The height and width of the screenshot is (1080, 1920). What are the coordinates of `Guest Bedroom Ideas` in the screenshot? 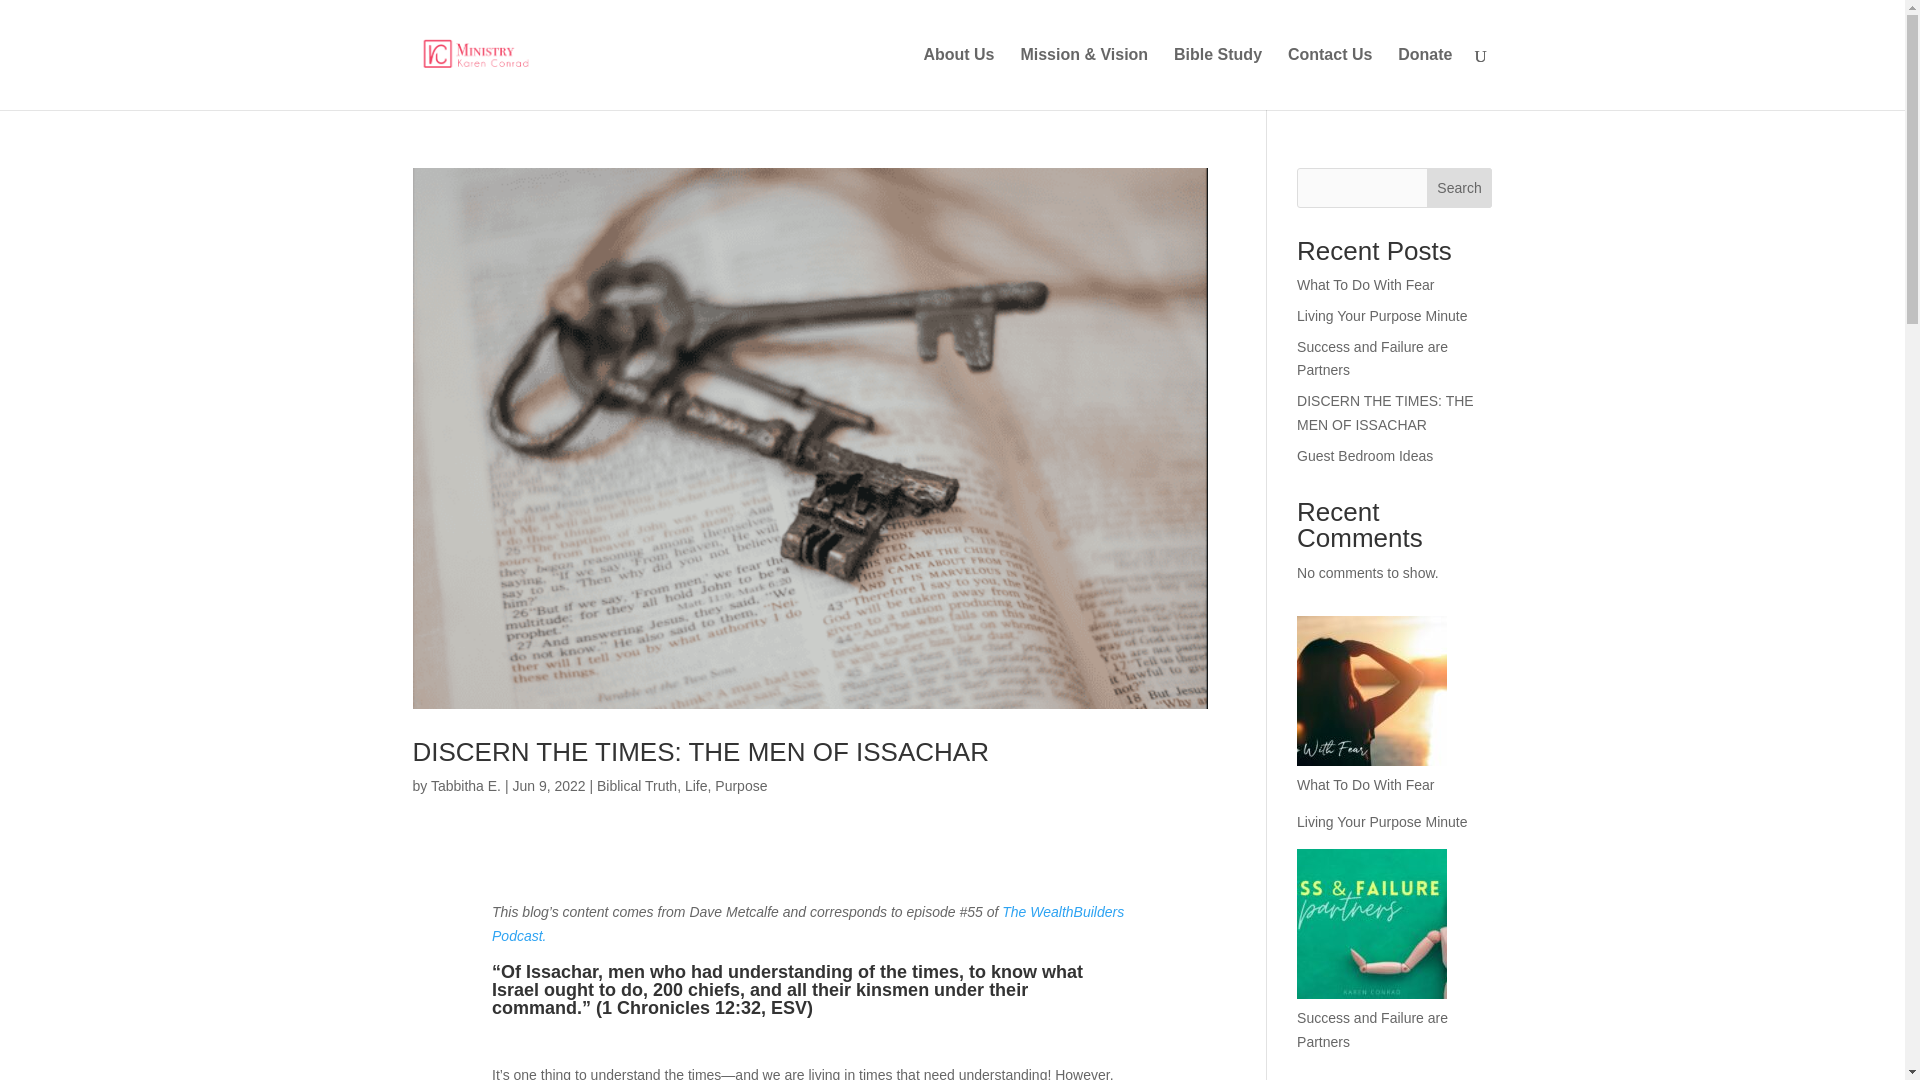 It's located at (1364, 456).